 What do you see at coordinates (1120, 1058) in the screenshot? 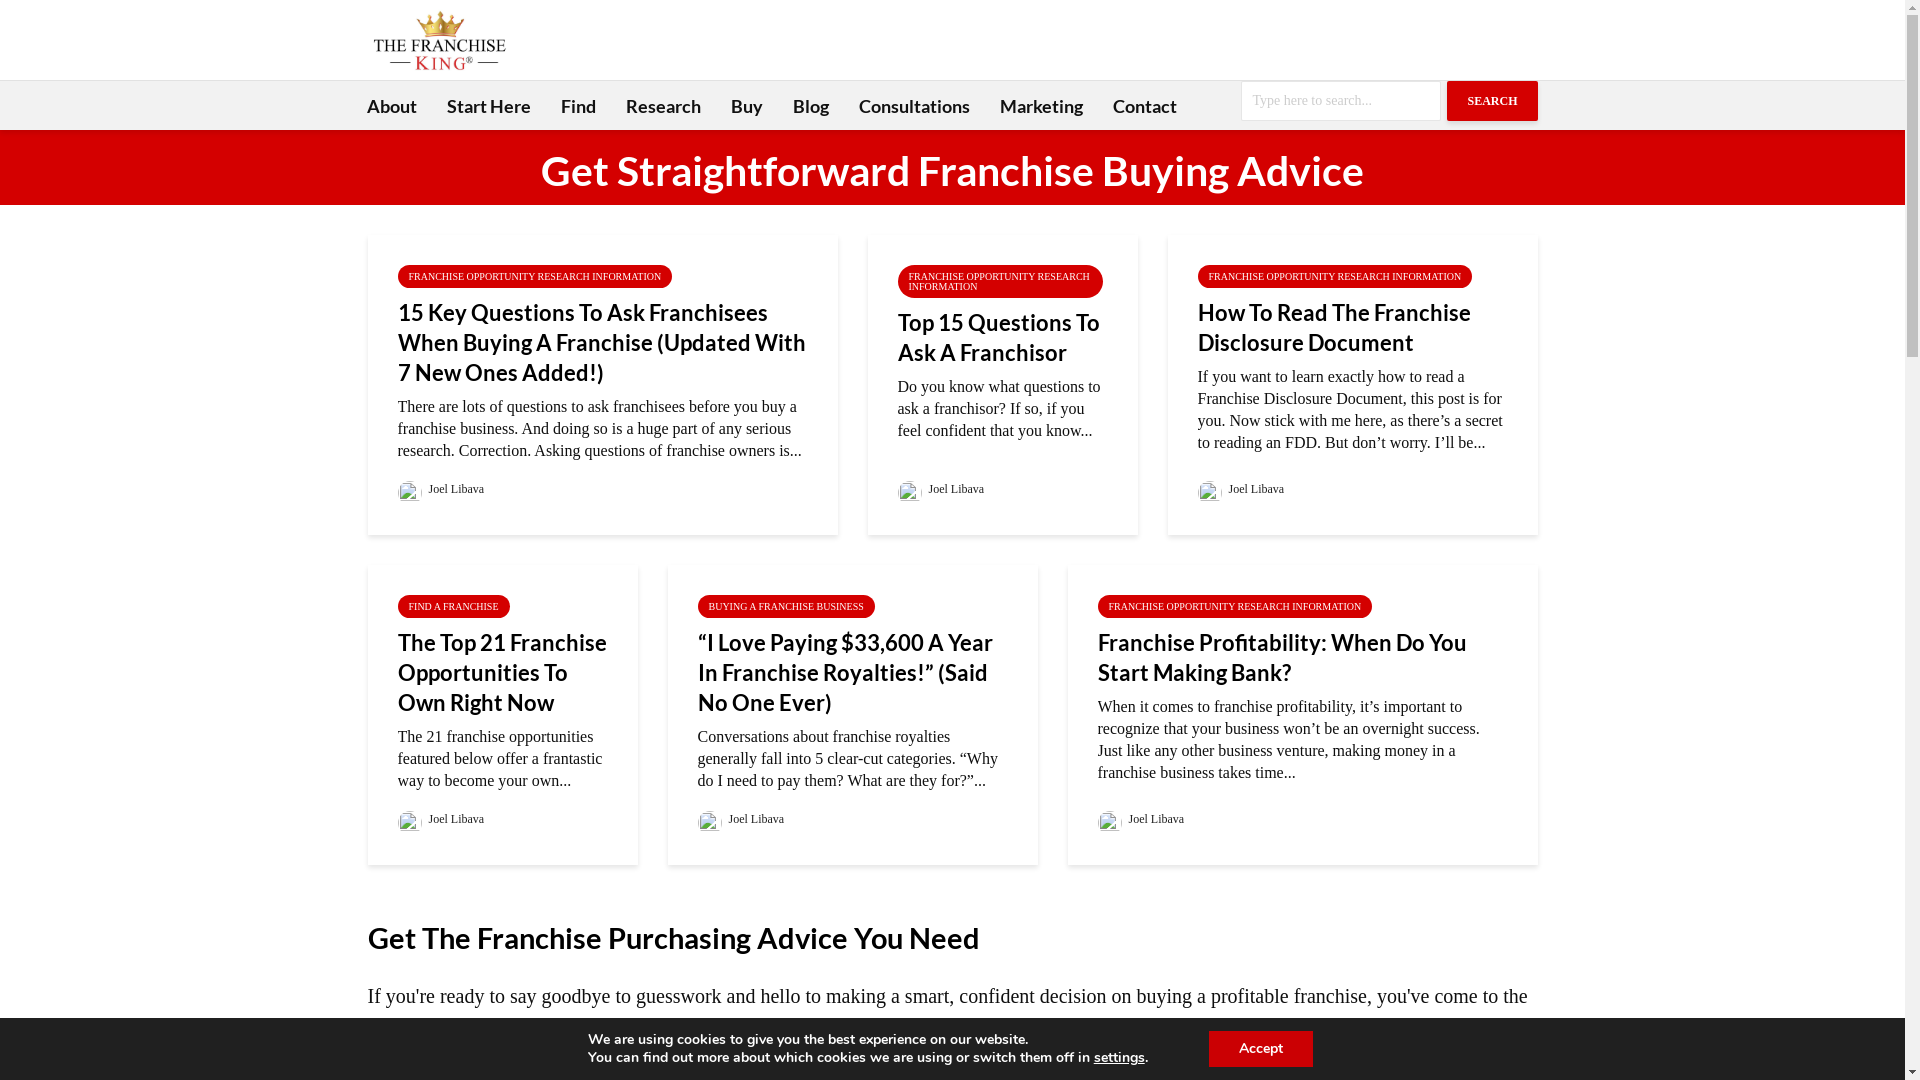
I see `settings` at bounding box center [1120, 1058].